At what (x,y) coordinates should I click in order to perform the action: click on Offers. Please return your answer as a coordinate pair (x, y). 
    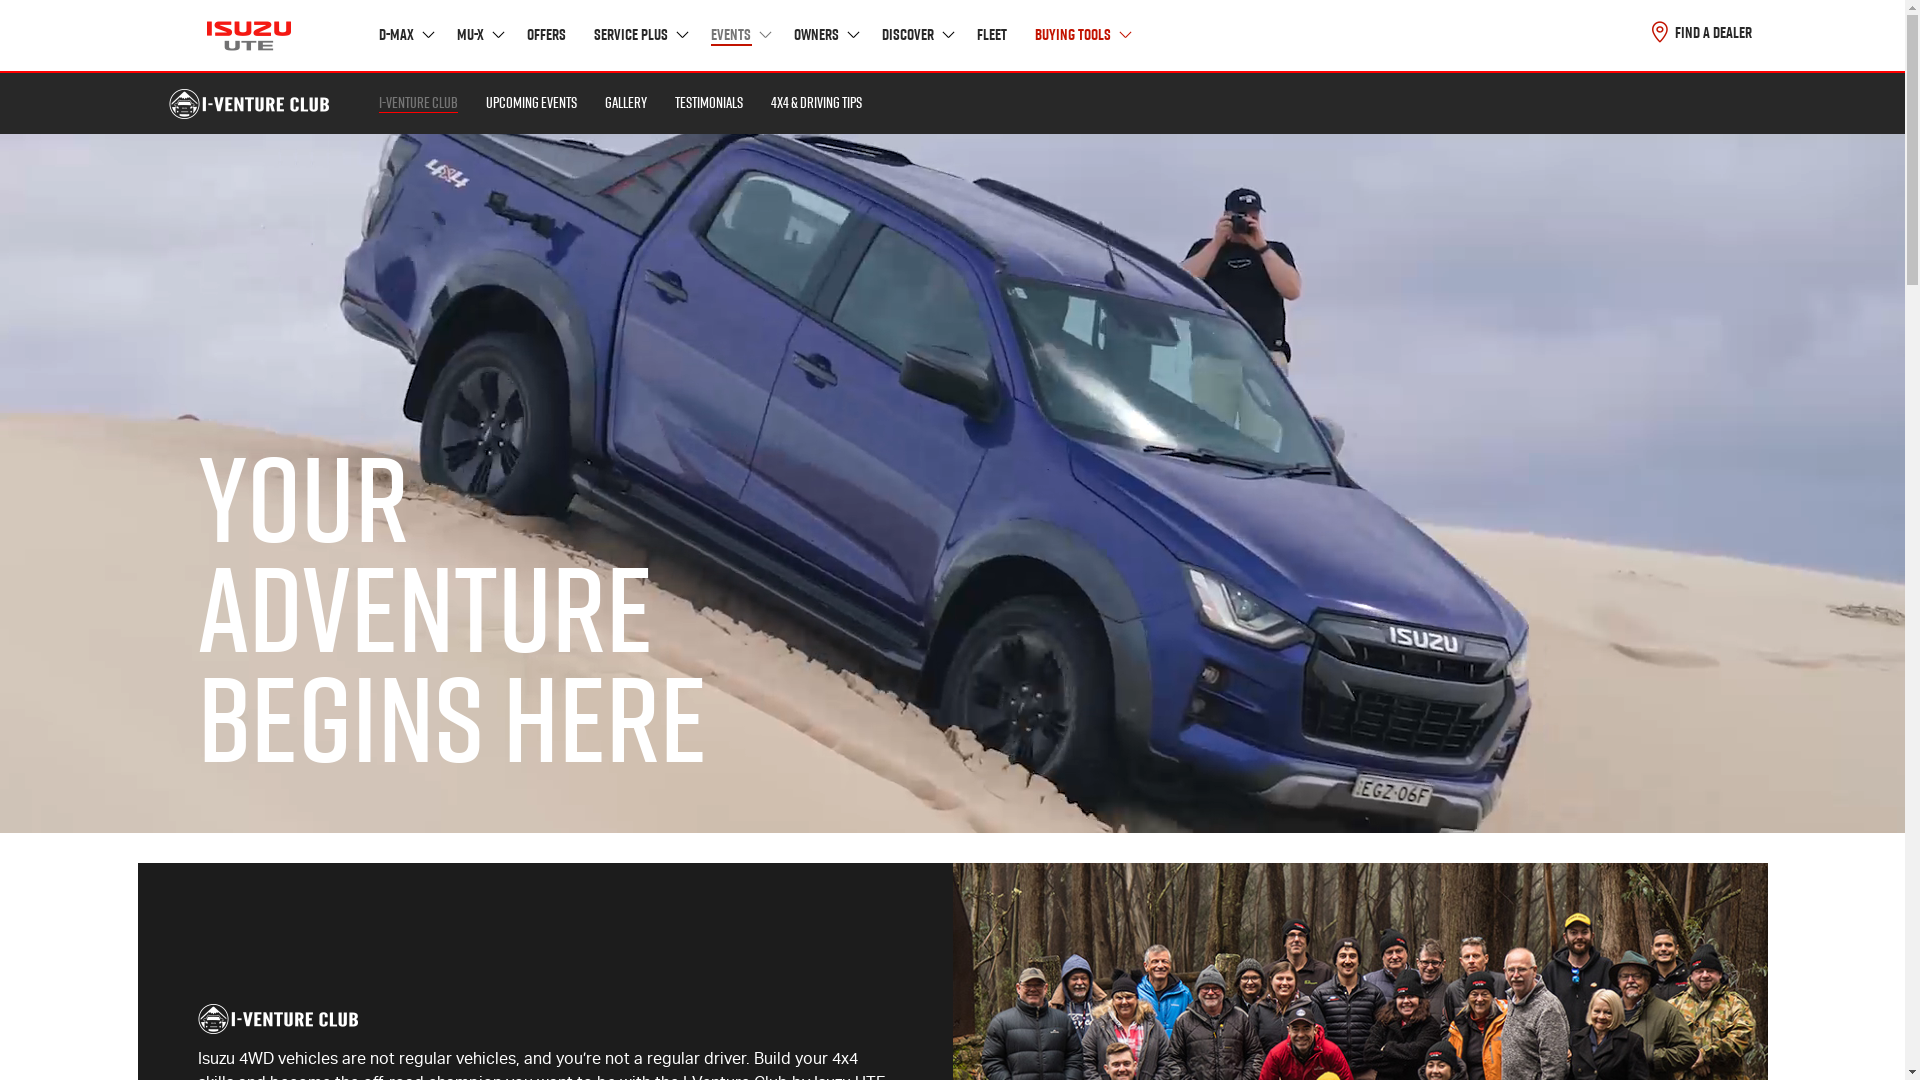
    Looking at the image, I should click on (546, 36).